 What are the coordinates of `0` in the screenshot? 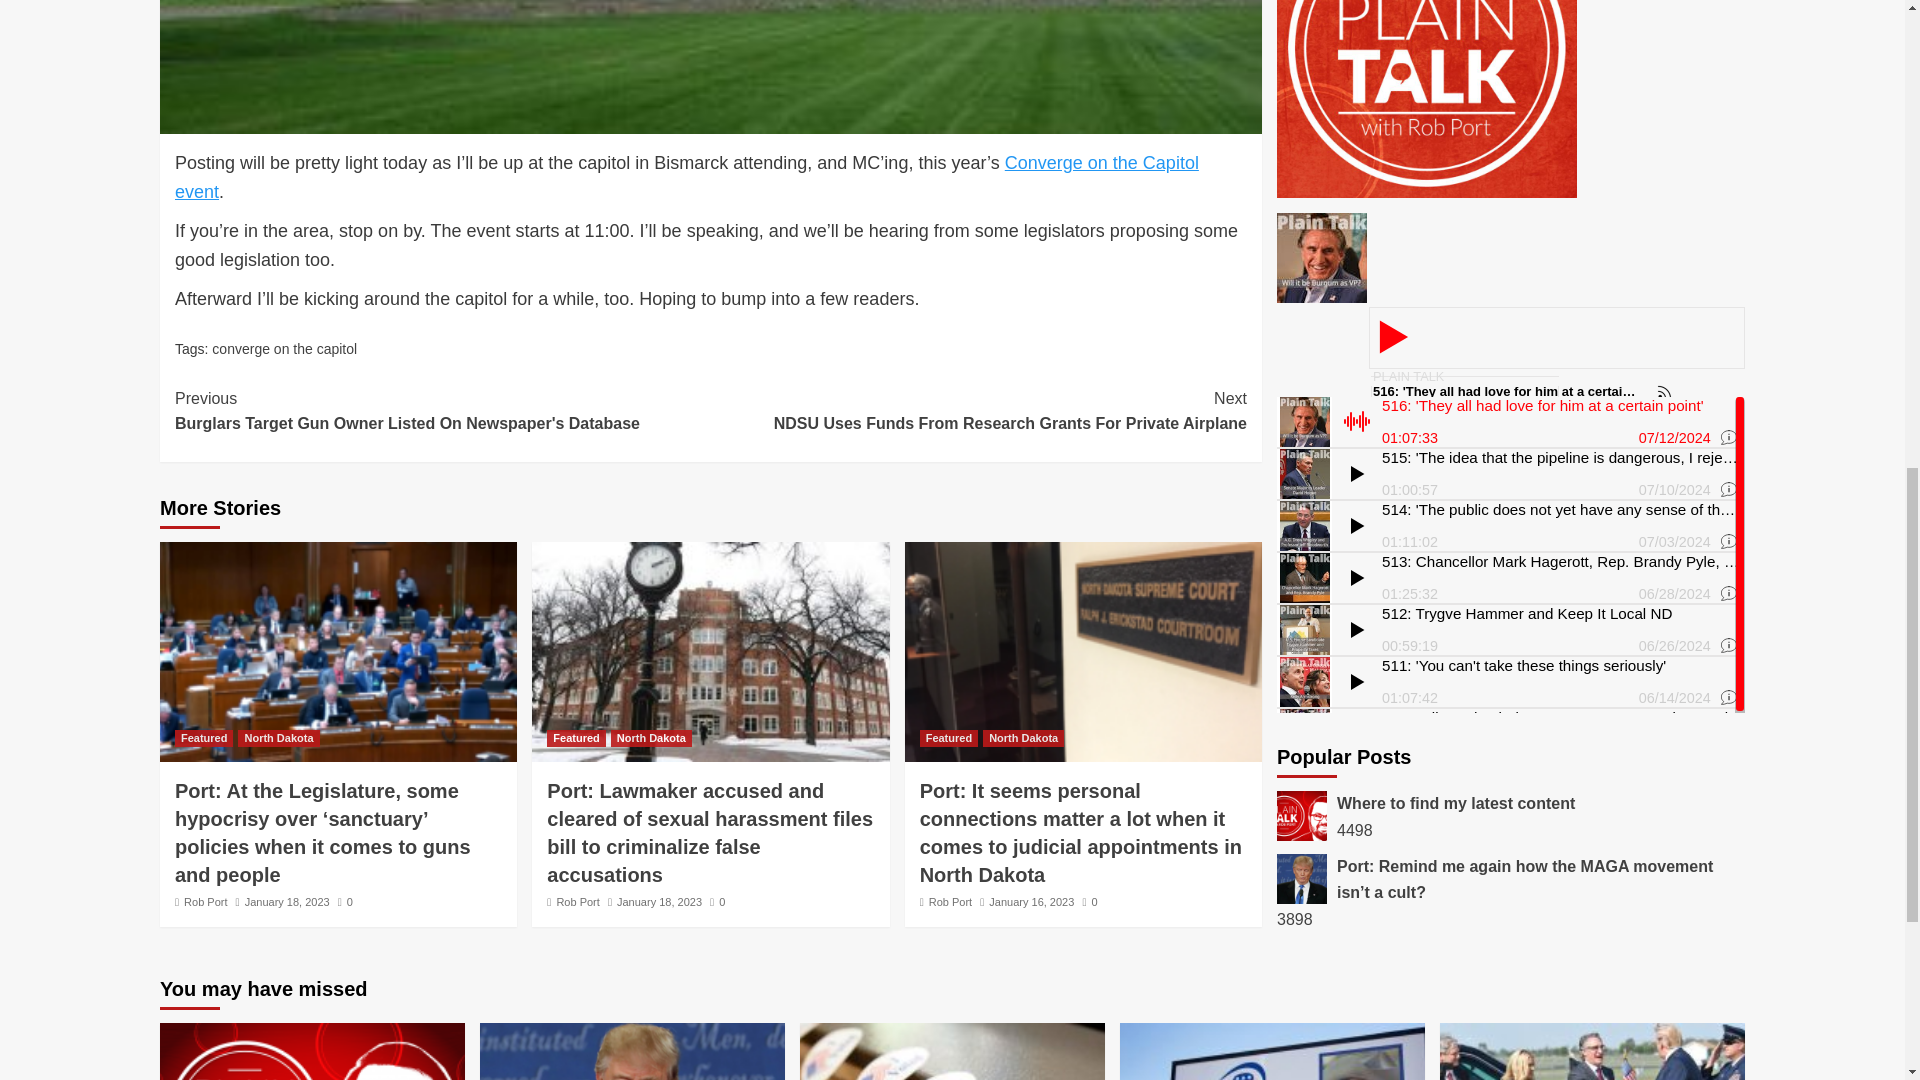 It's located at (345, 902).